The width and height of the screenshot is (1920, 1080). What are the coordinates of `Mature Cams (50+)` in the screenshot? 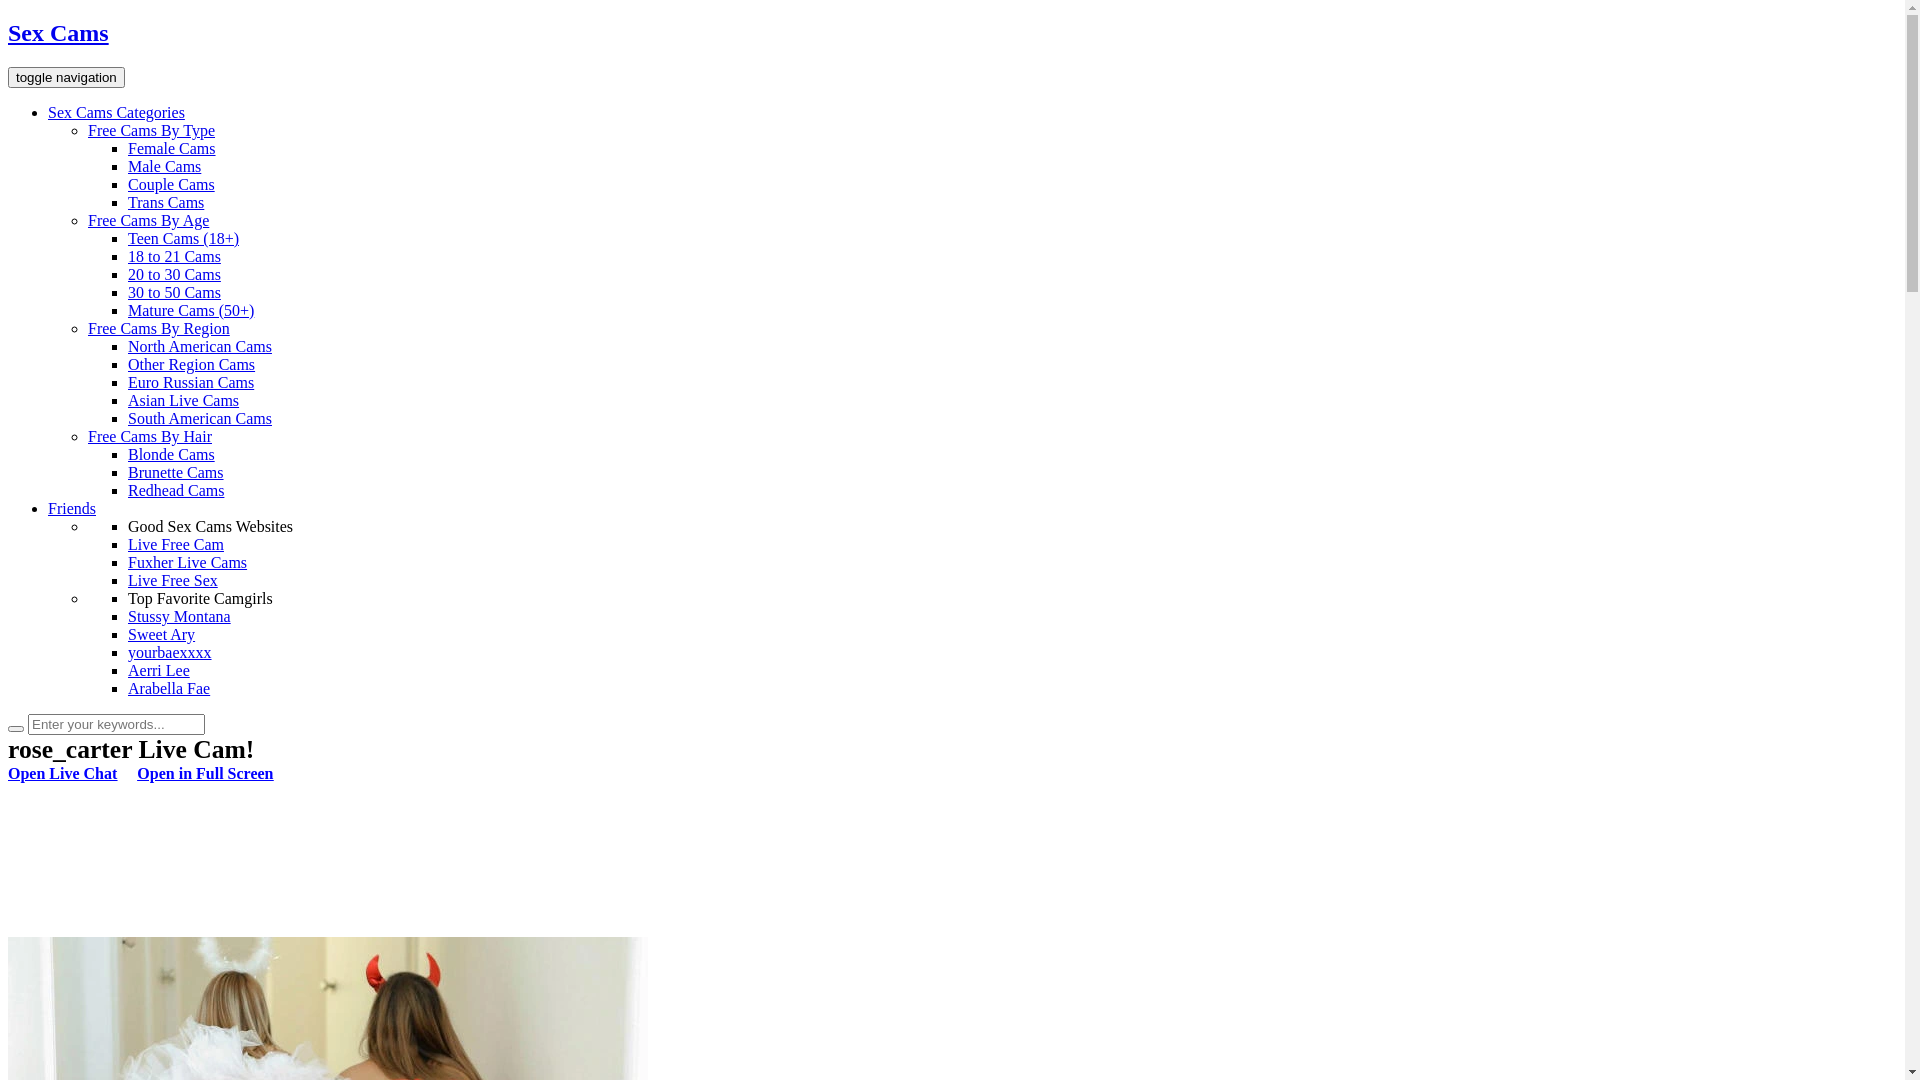 It's located at (191, 310).